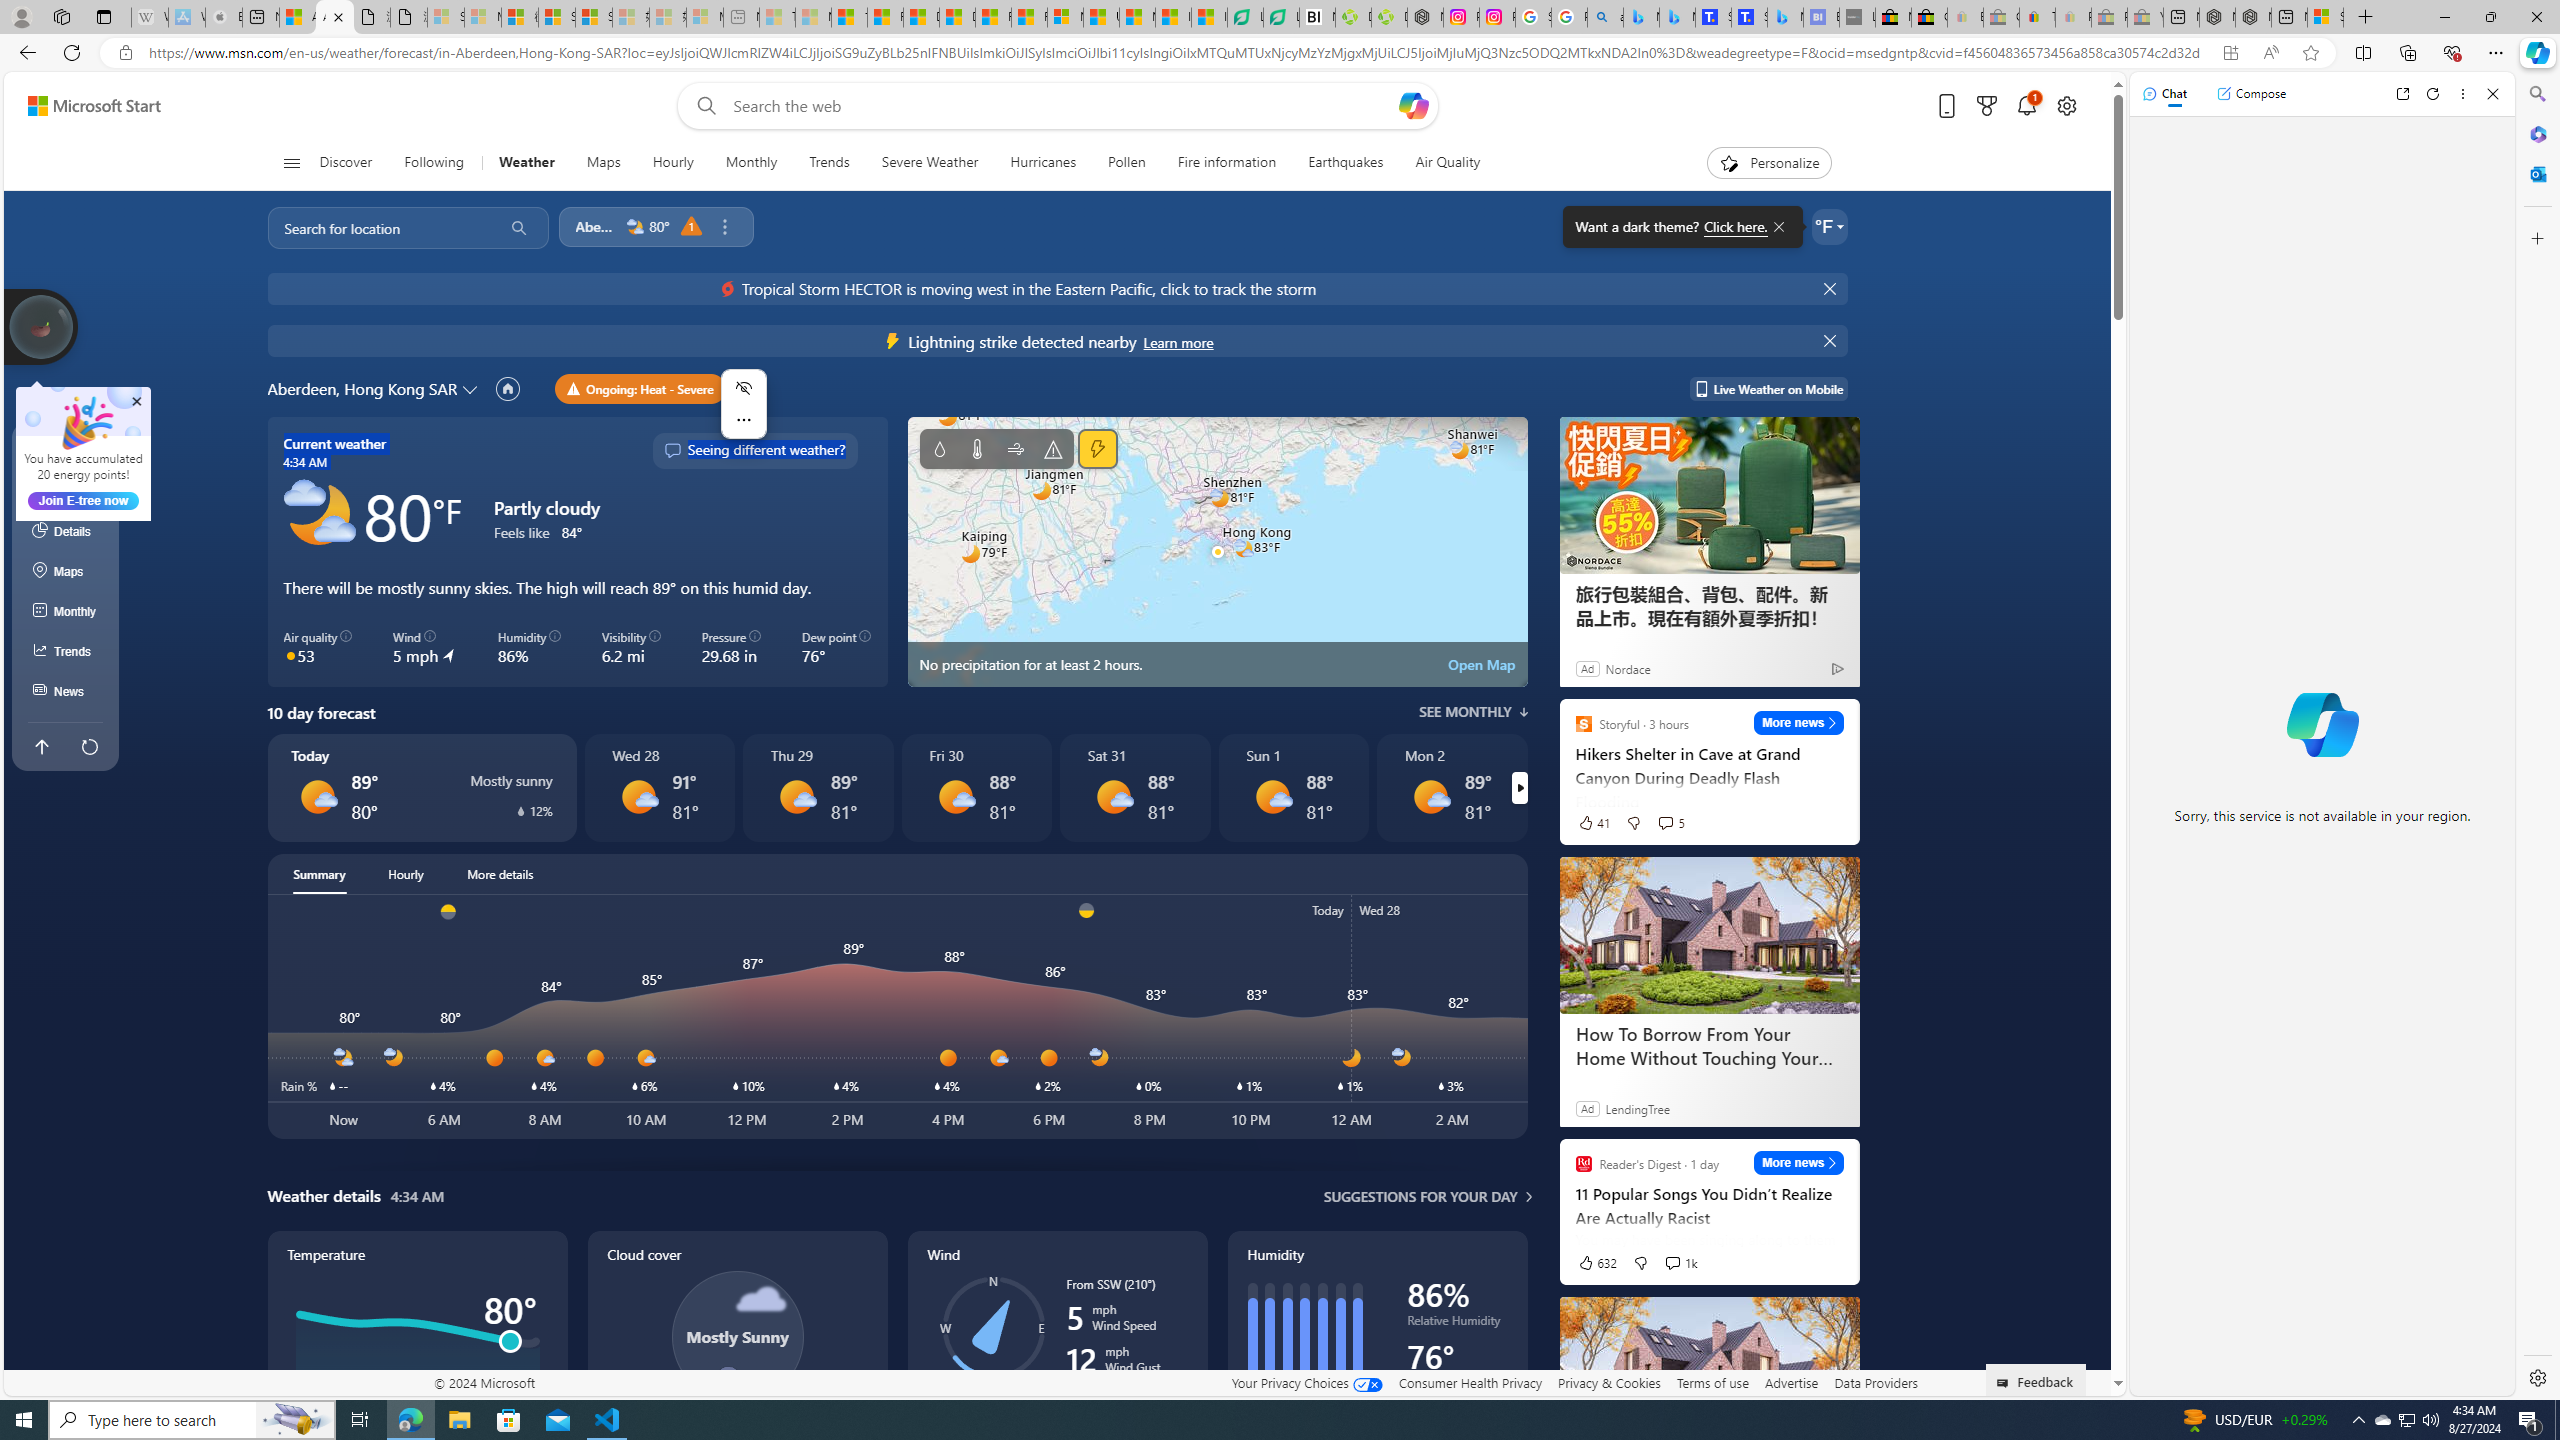 The image size is (2560, 1440). I want to click on Air Quality, so click(1448, 163).